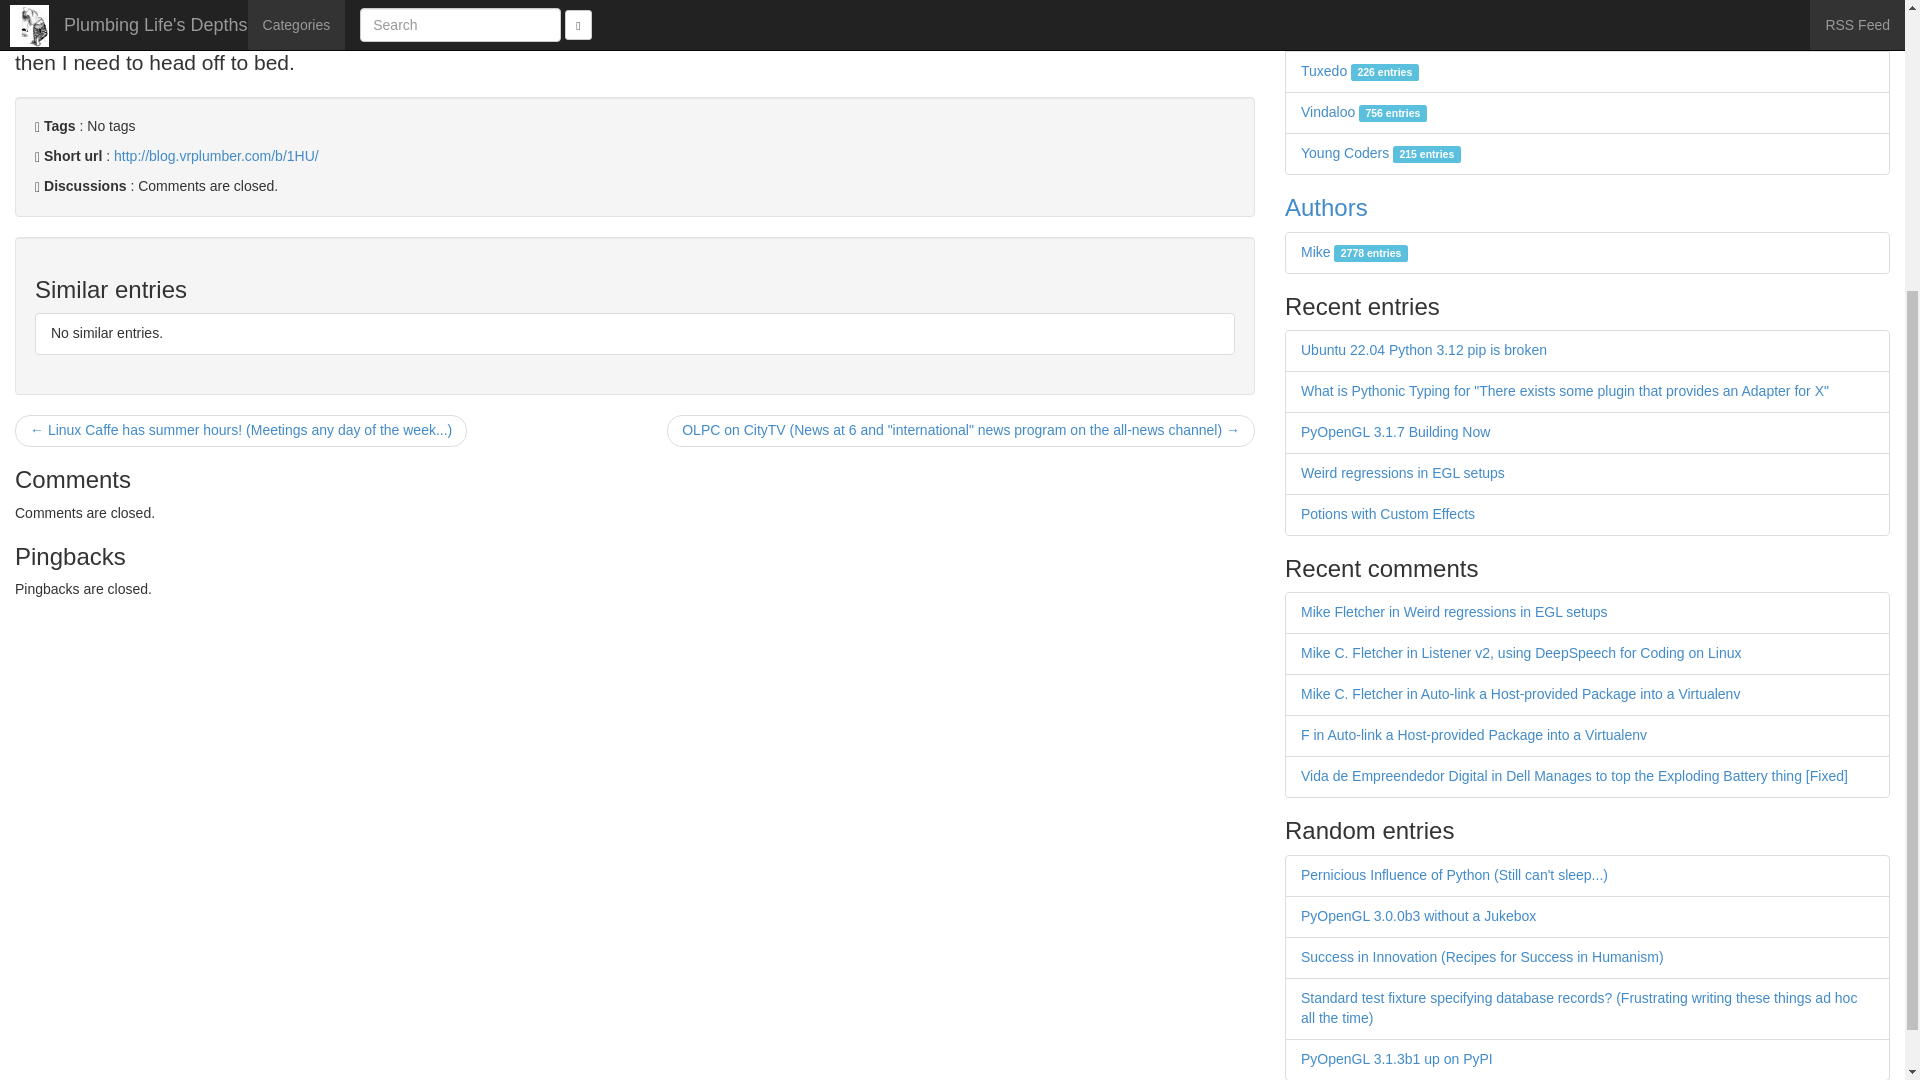  I want to click on Weird regressions in EGL setups, so click(1403, 472).